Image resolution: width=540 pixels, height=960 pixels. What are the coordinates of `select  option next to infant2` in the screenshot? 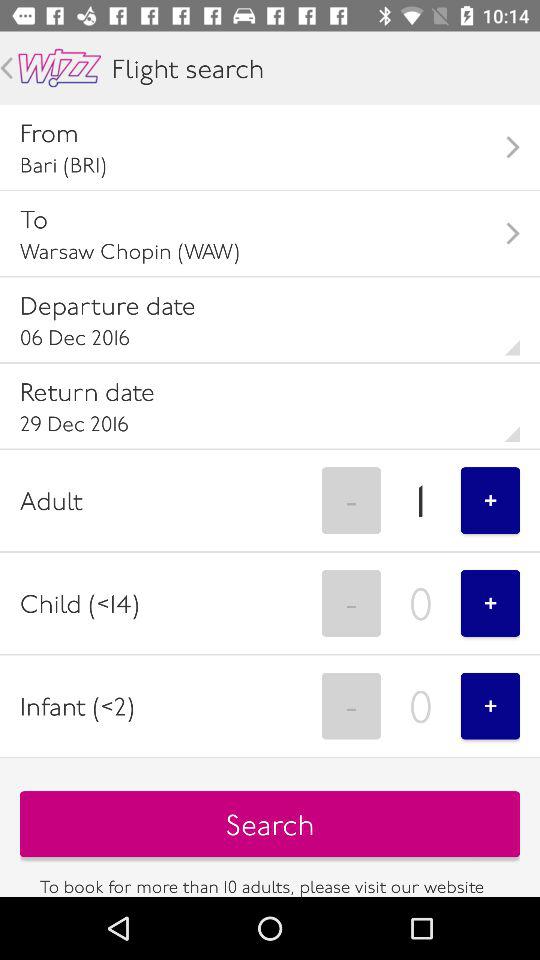 It's located at (351, 706).